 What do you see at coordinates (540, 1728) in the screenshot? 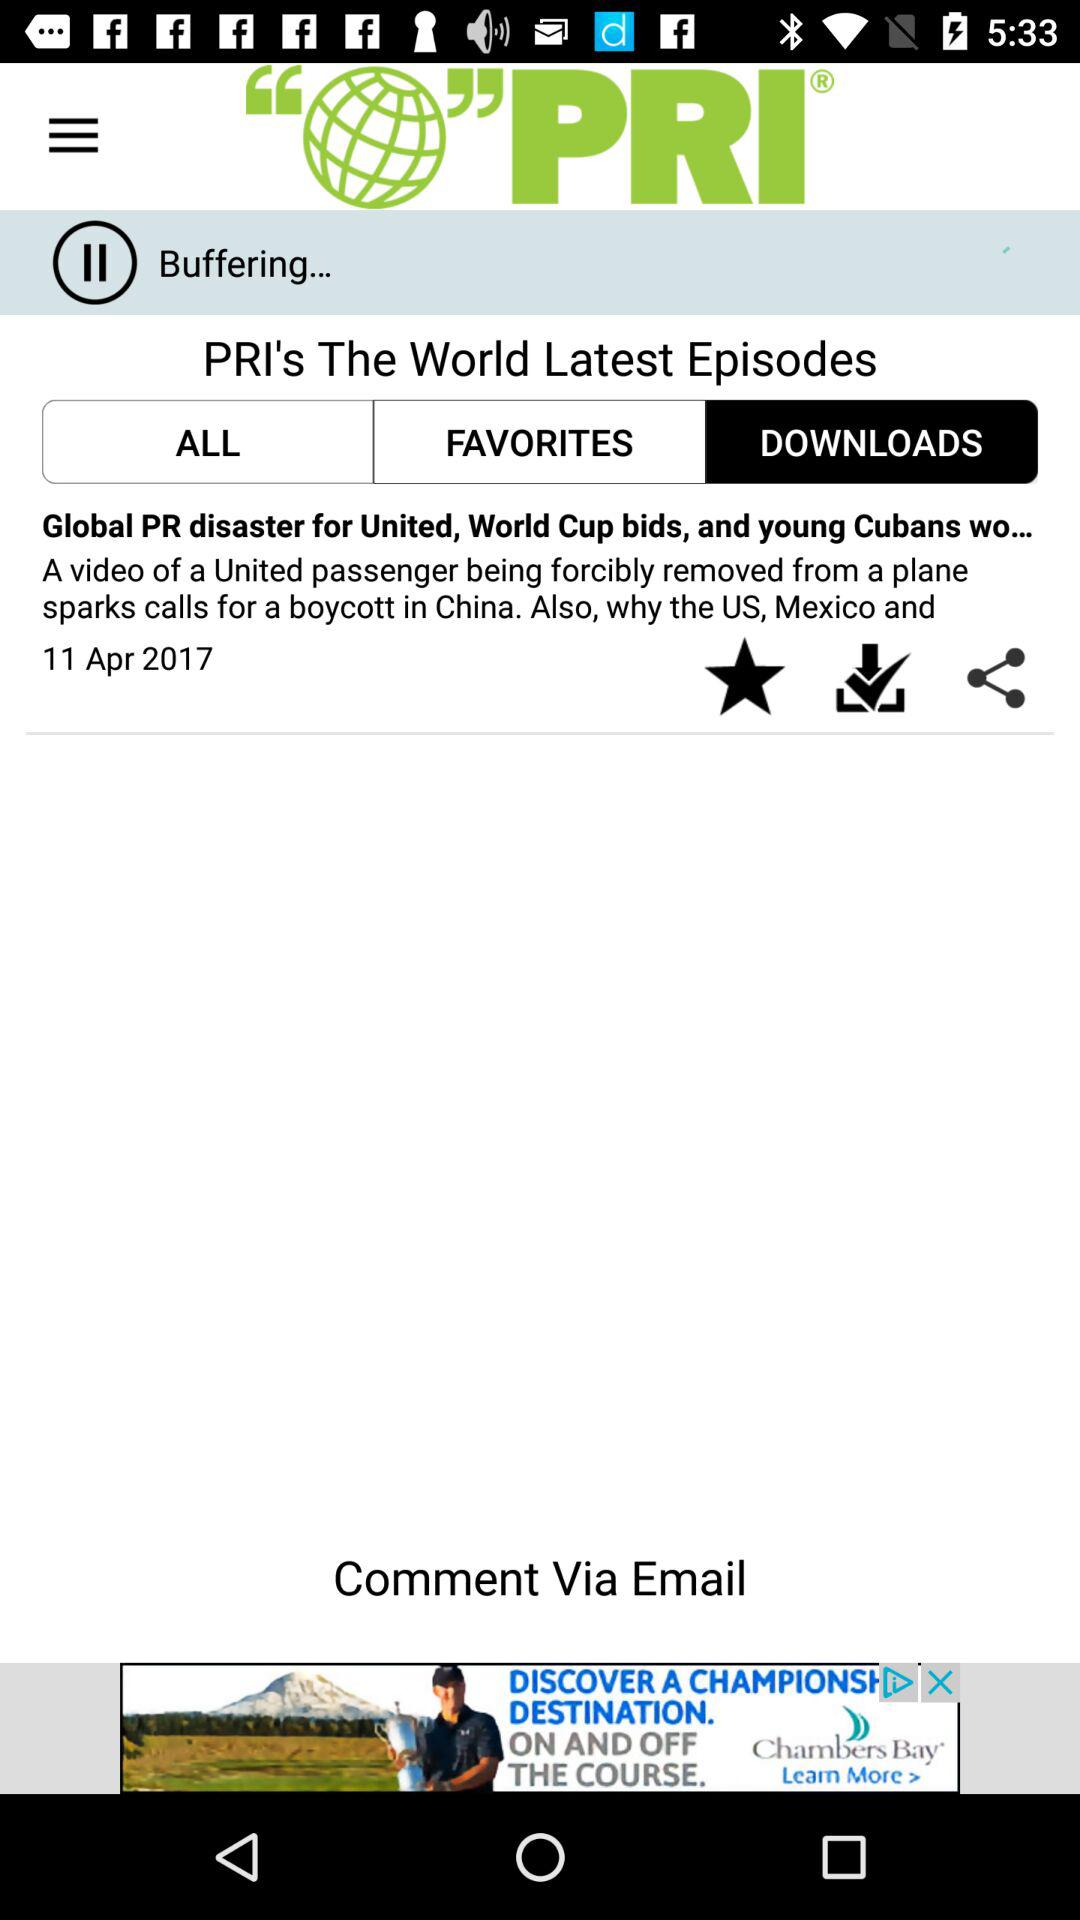
I see `click advertisement` at bounding box center [540, 1728].